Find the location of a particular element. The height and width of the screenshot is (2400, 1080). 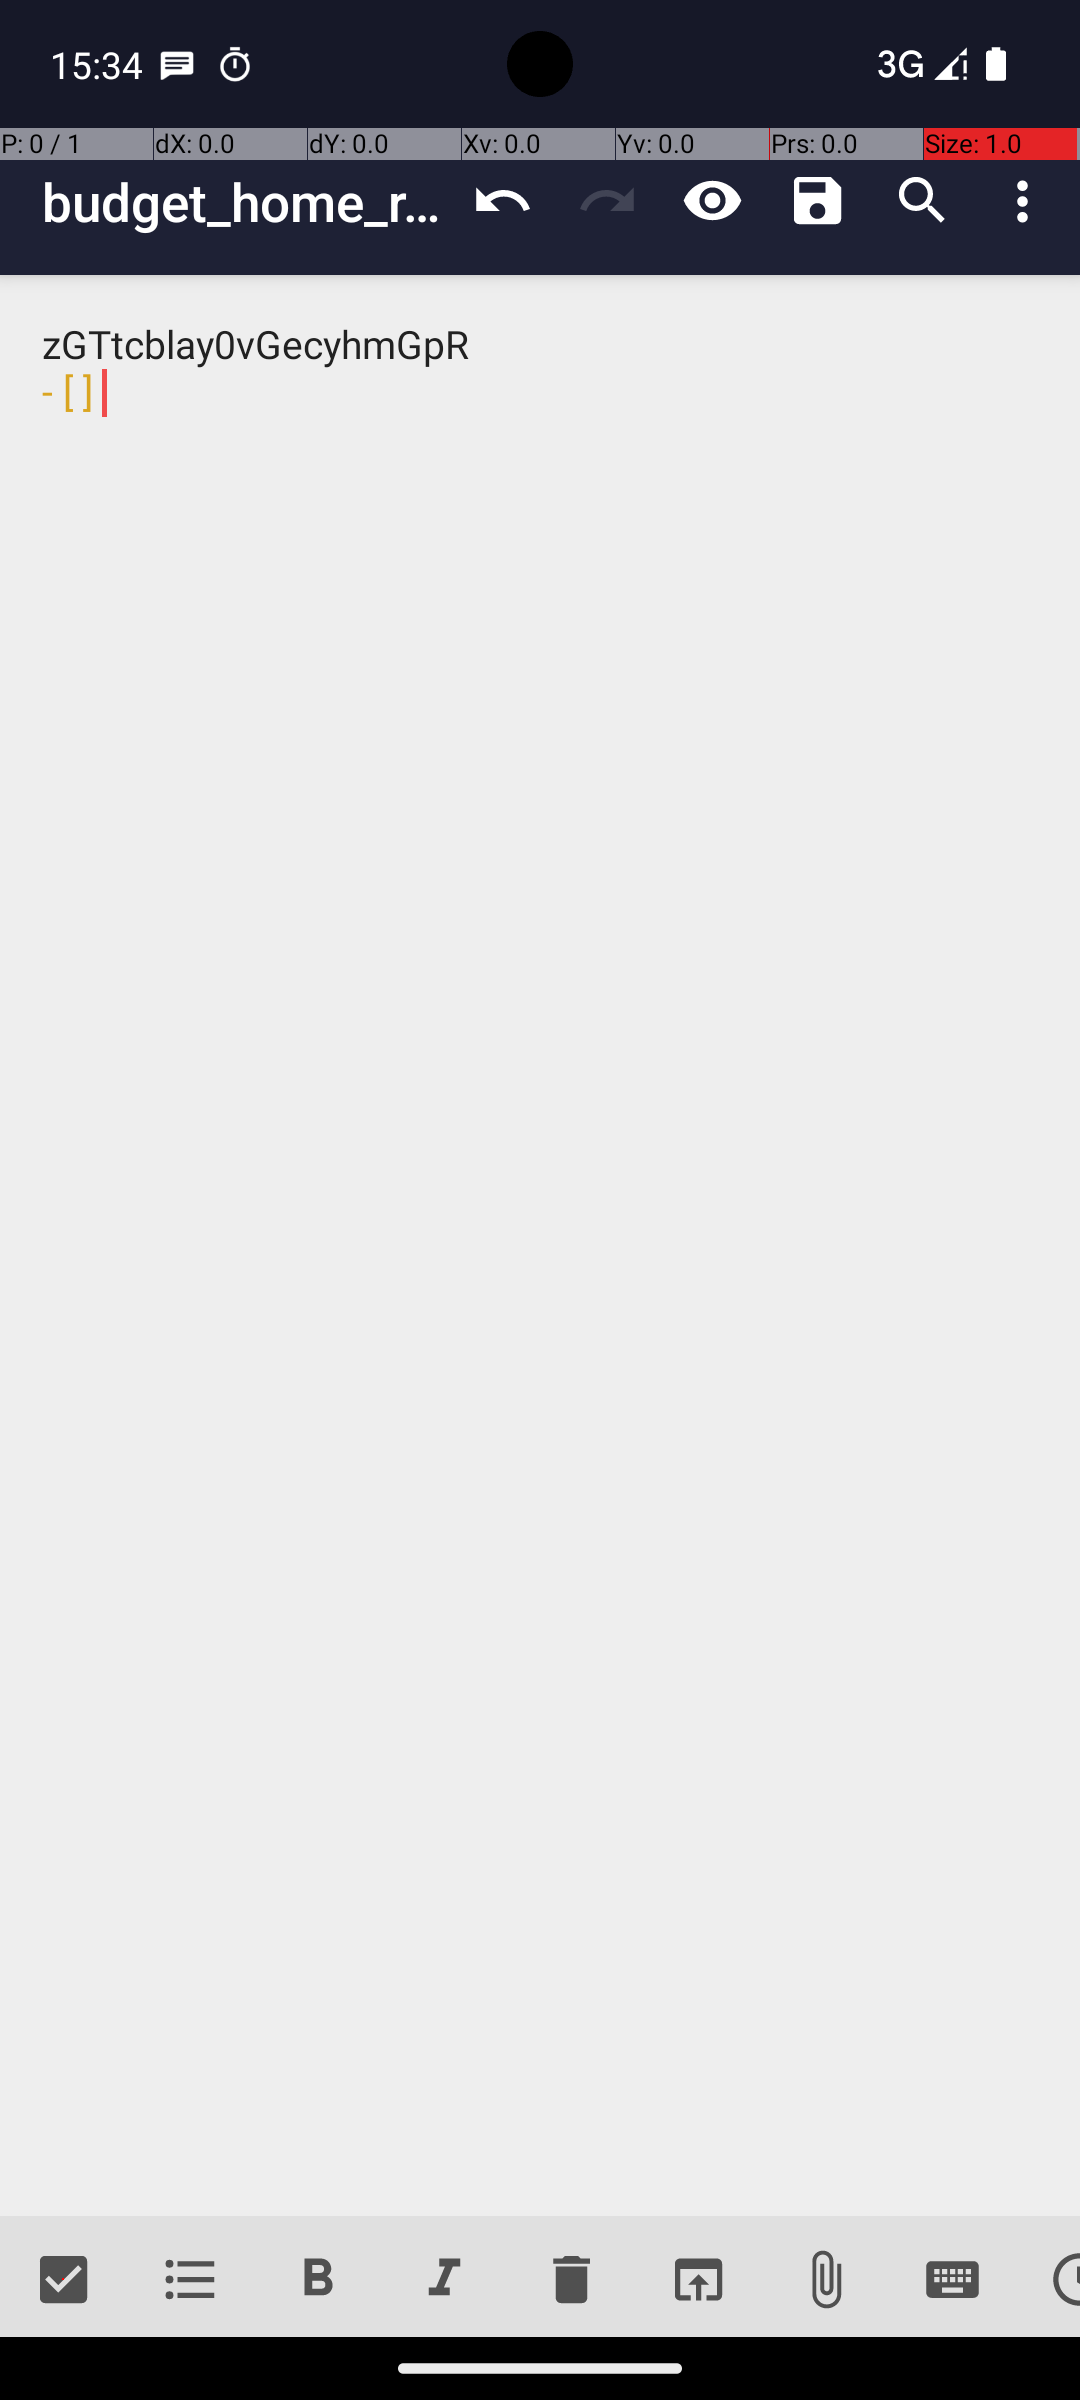

zGTtcblay0vGecyhmGpR
- [ ]  is located at coordinates (540, 1246).